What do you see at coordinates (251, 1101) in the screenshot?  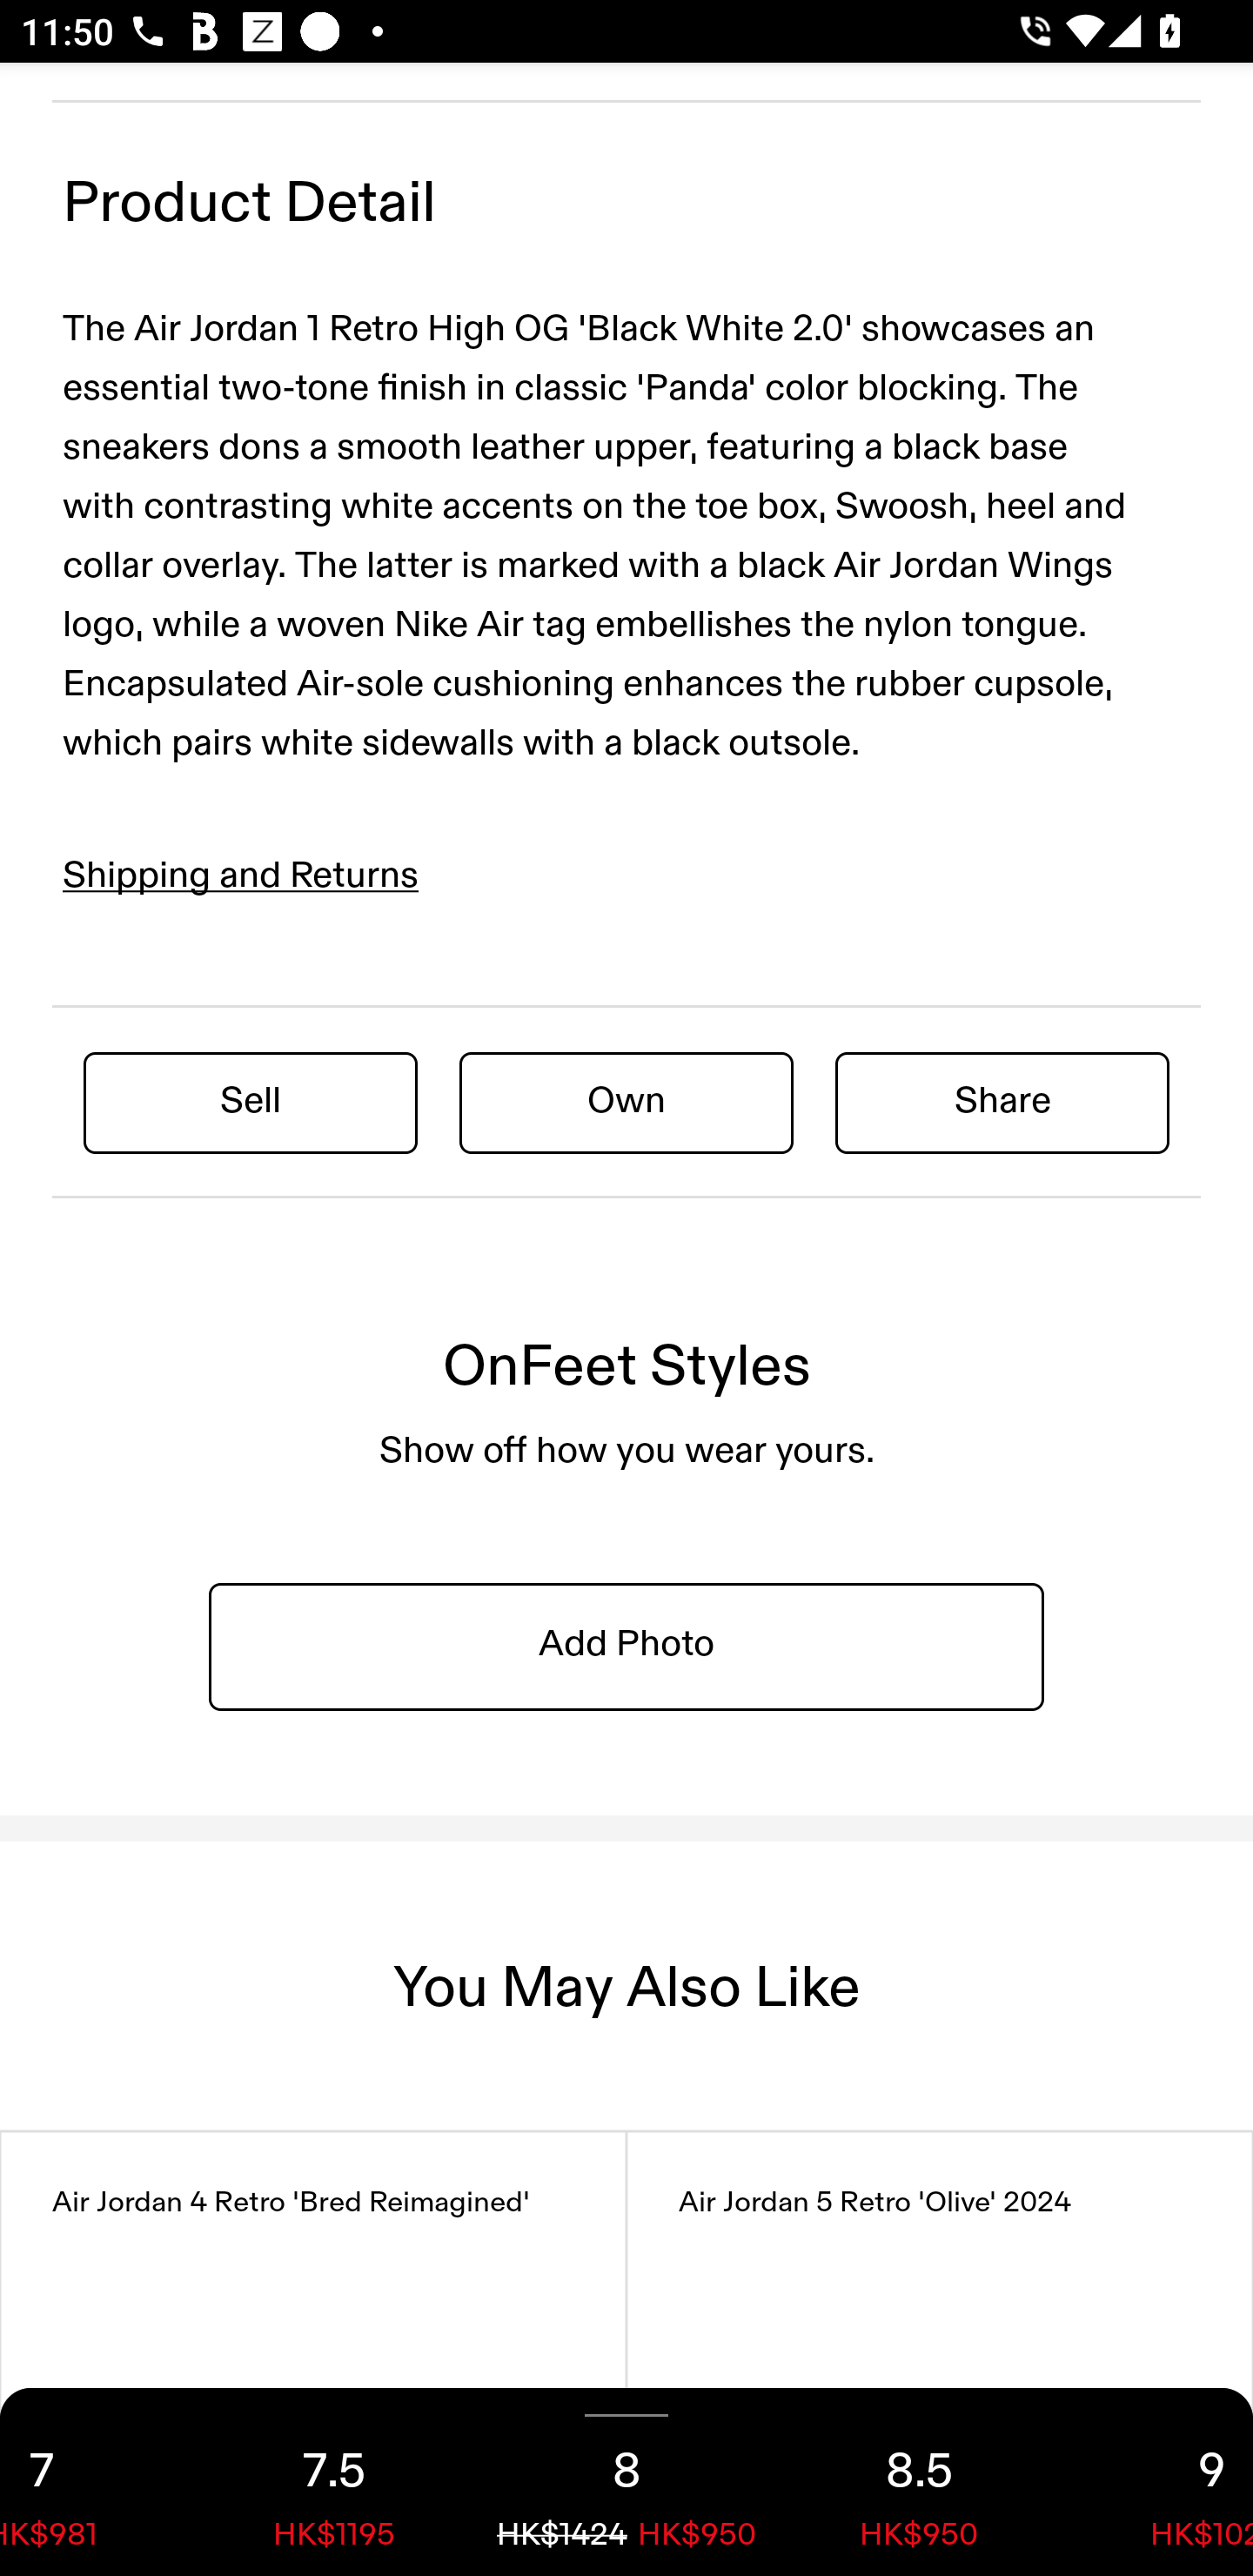 I see `Sell` at bounding box center [251, 1101].